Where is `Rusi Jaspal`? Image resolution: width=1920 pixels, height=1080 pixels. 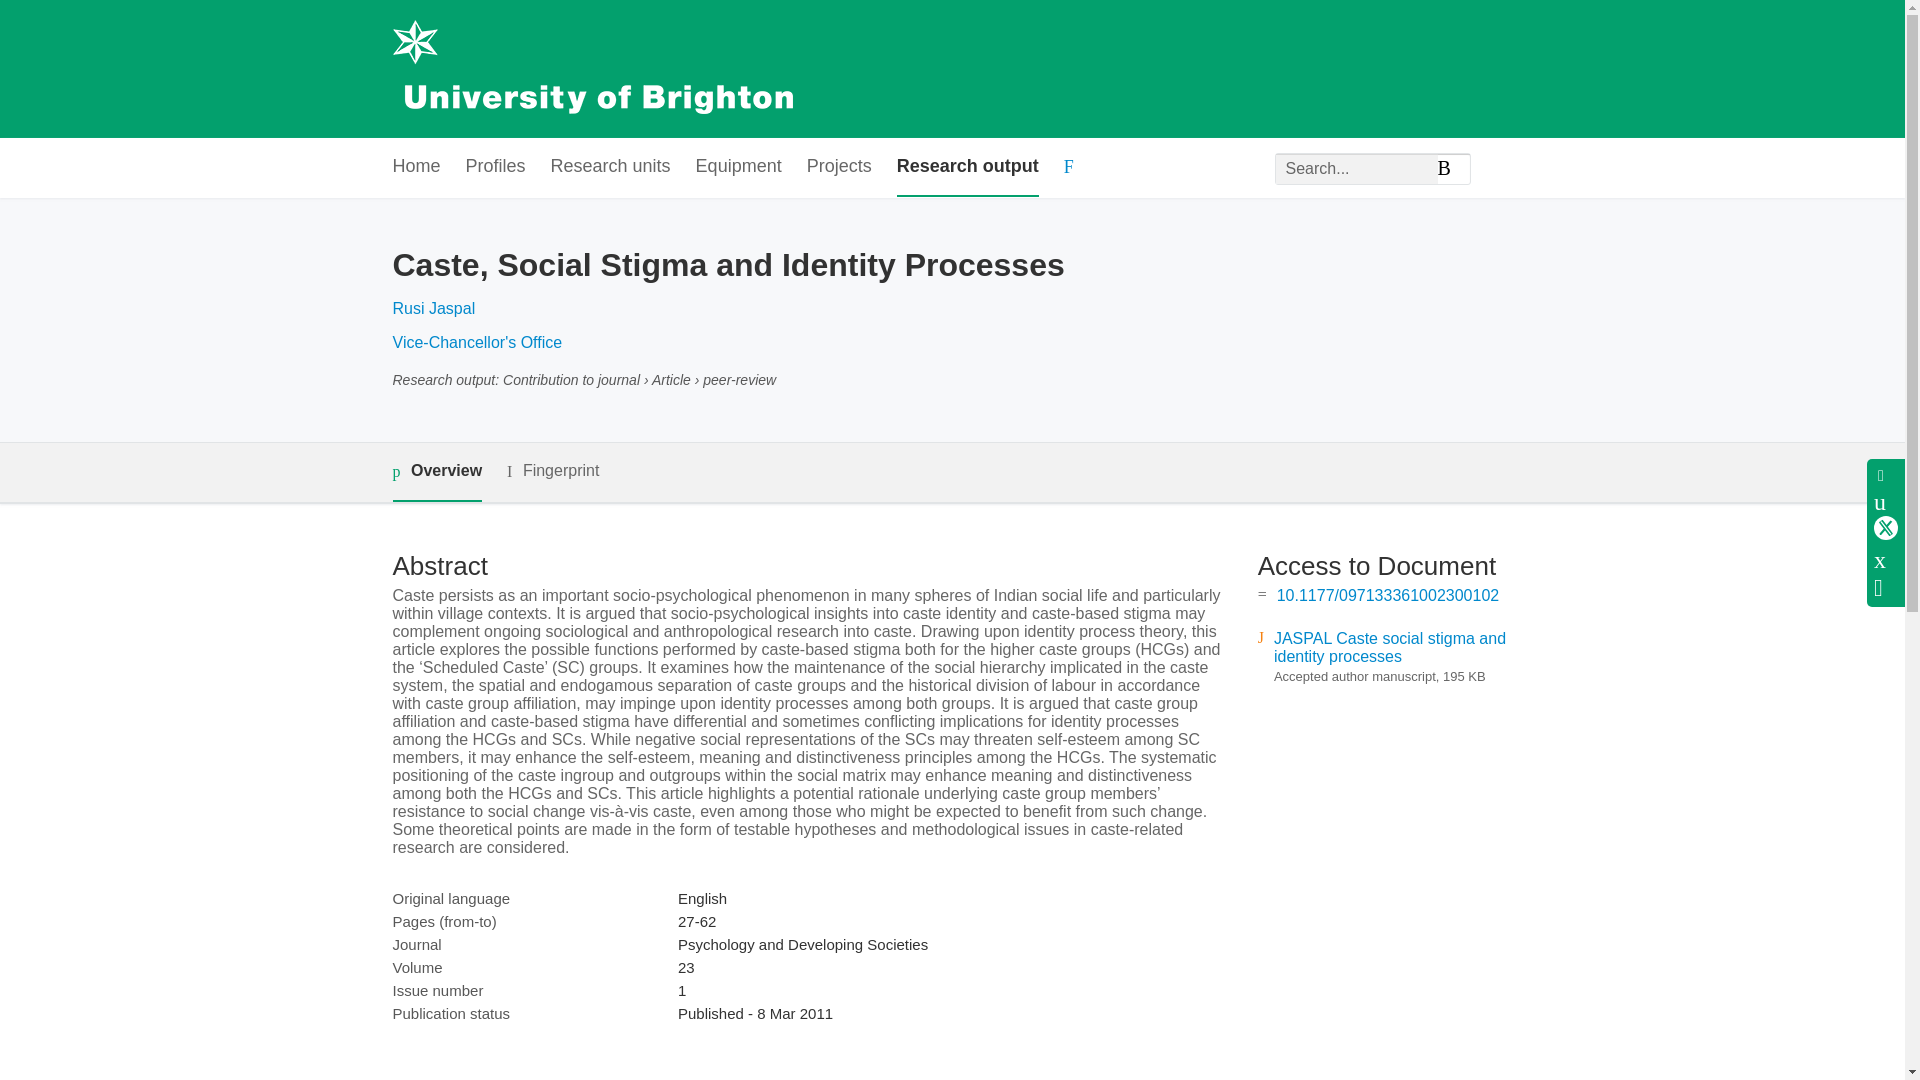
Rusi Jaspal is located at coordinates (432, 308).